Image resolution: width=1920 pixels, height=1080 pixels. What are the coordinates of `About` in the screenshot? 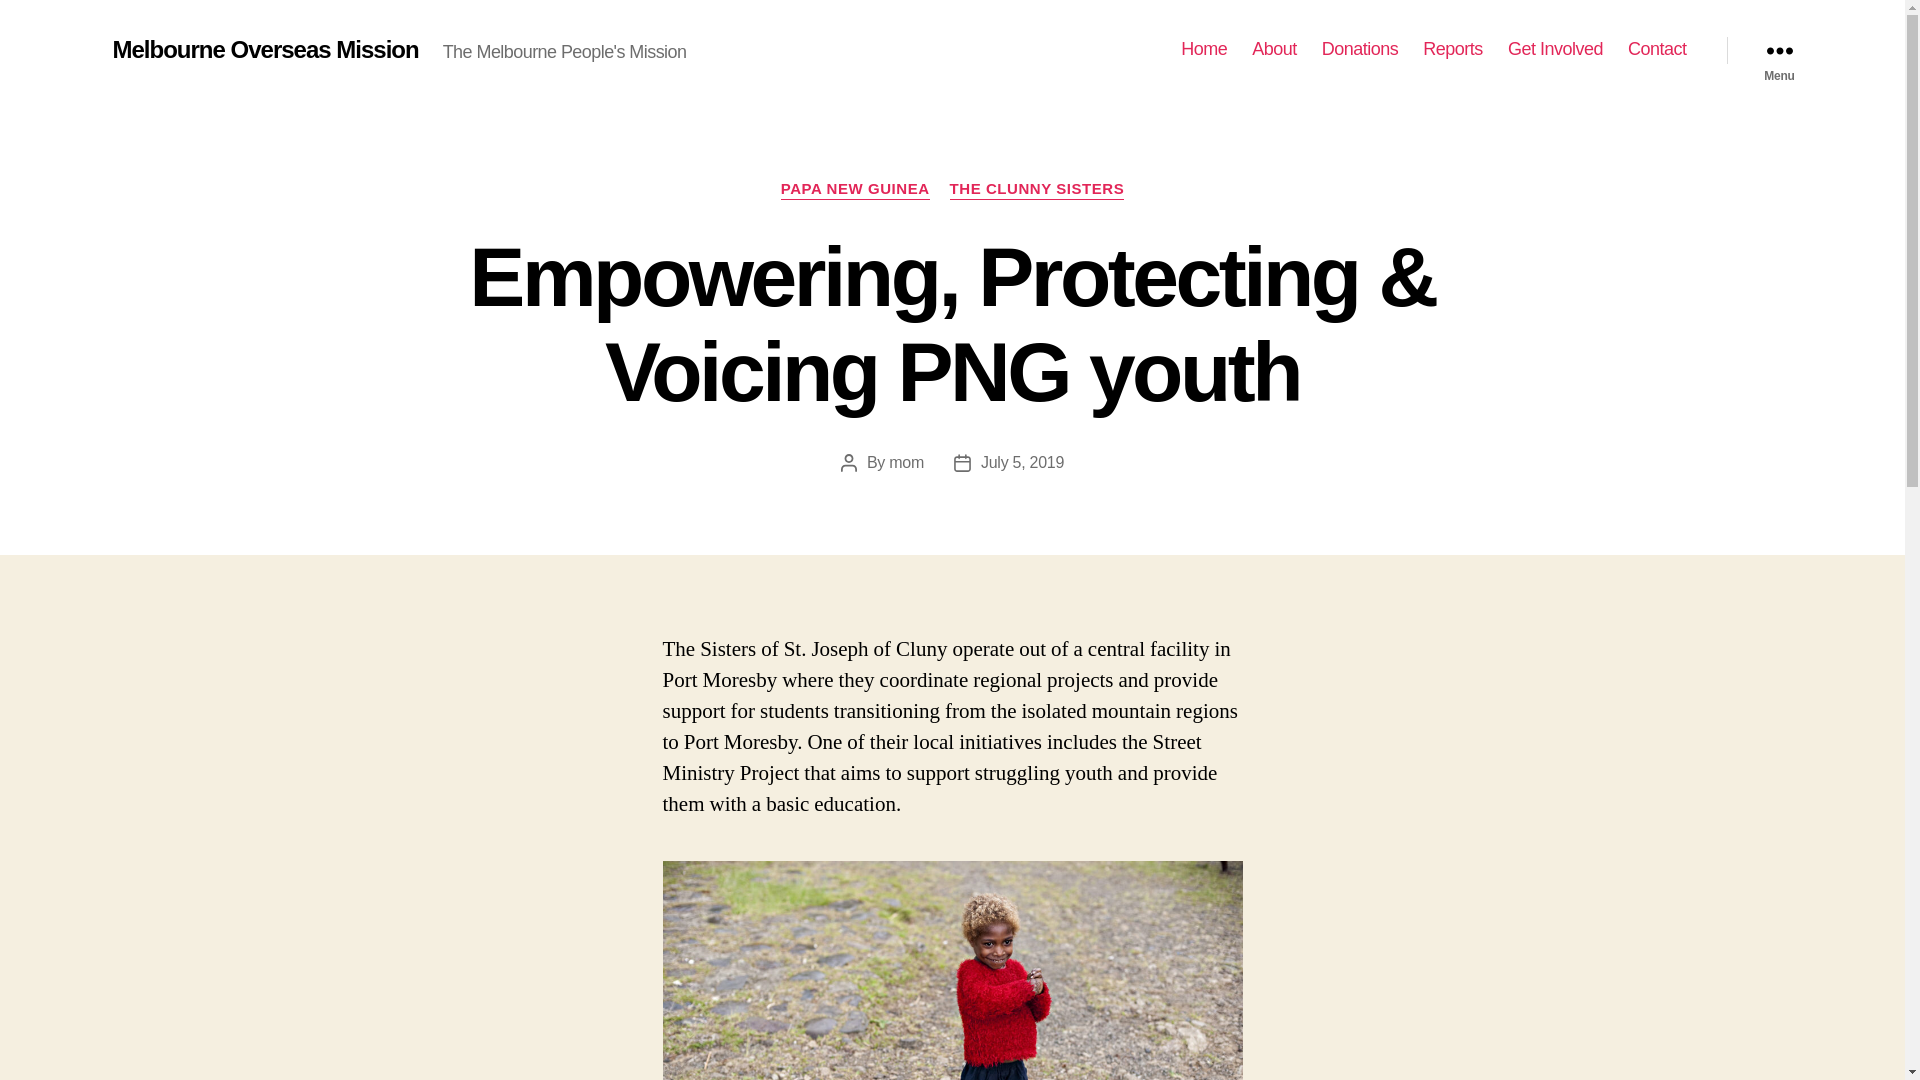 It's located at (1274, 50).